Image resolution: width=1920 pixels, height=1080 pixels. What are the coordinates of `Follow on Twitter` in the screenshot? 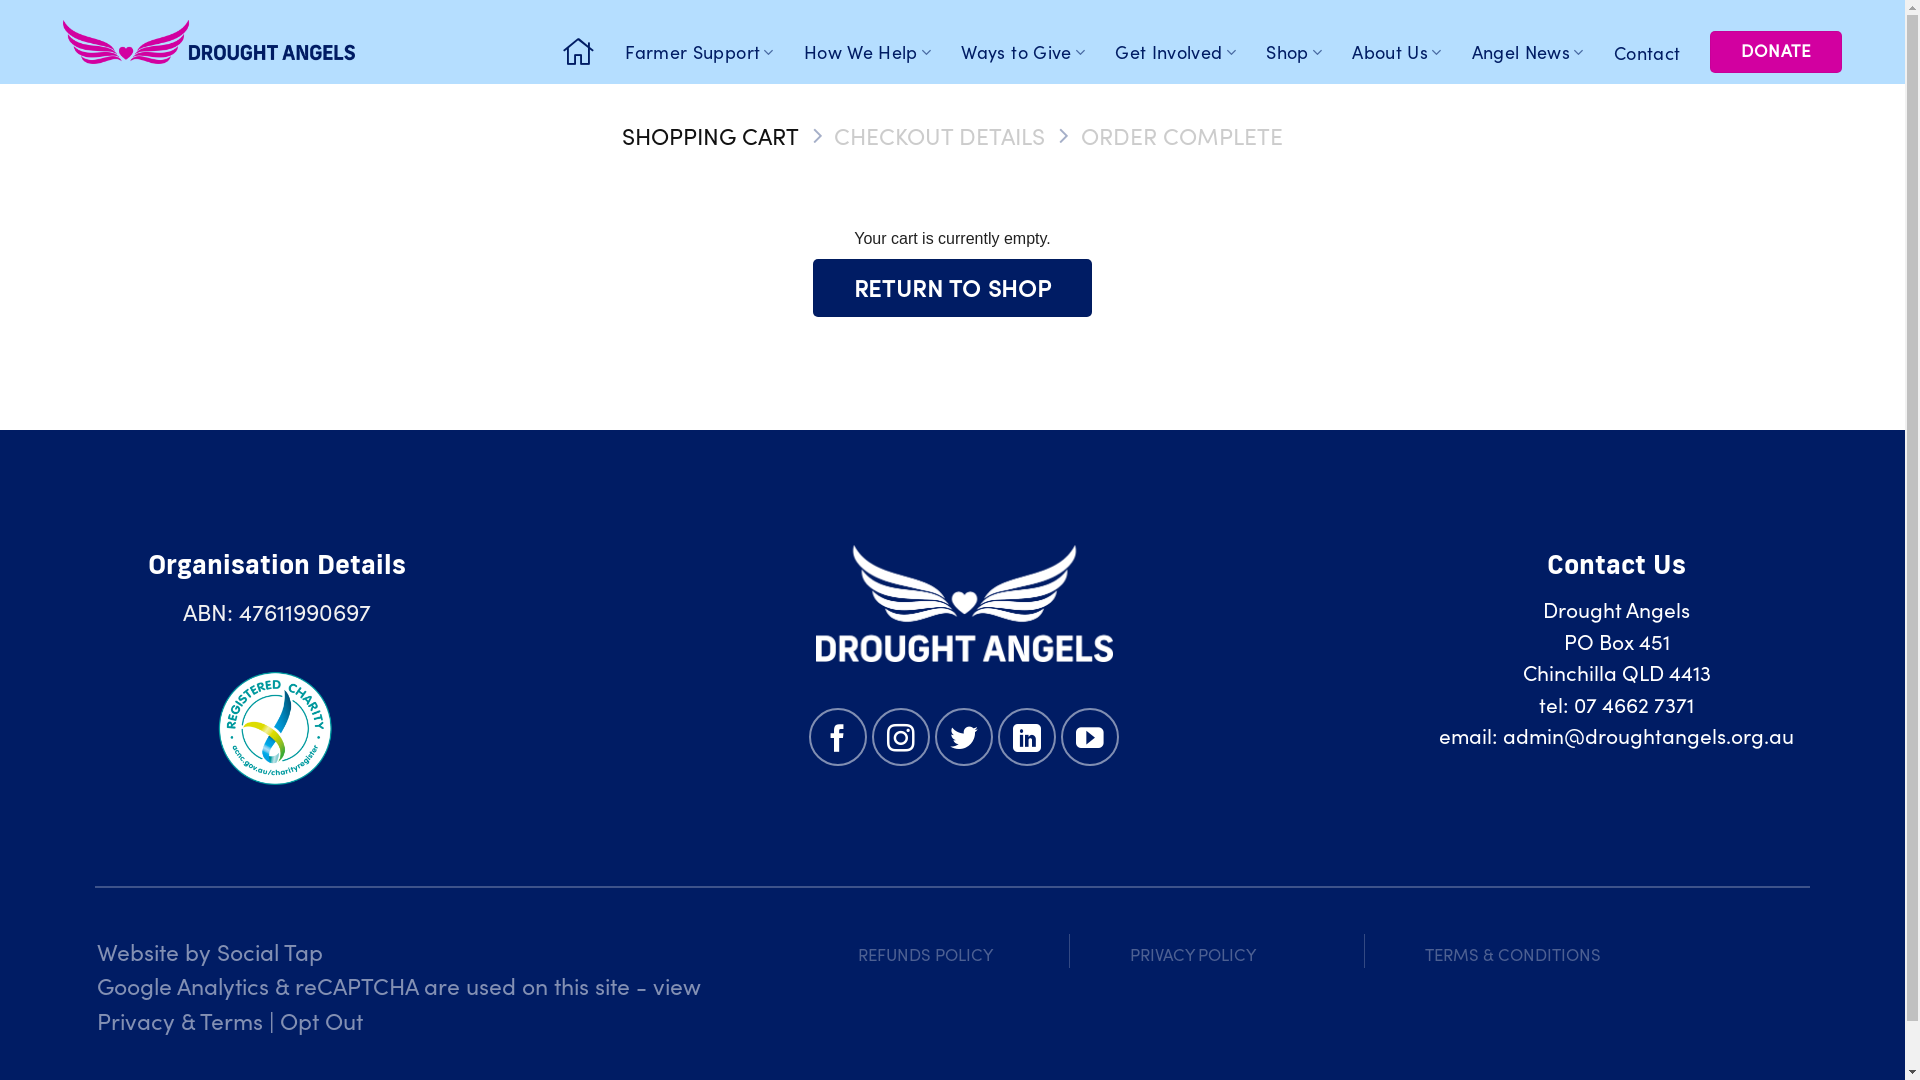 It's located at (964, 737).